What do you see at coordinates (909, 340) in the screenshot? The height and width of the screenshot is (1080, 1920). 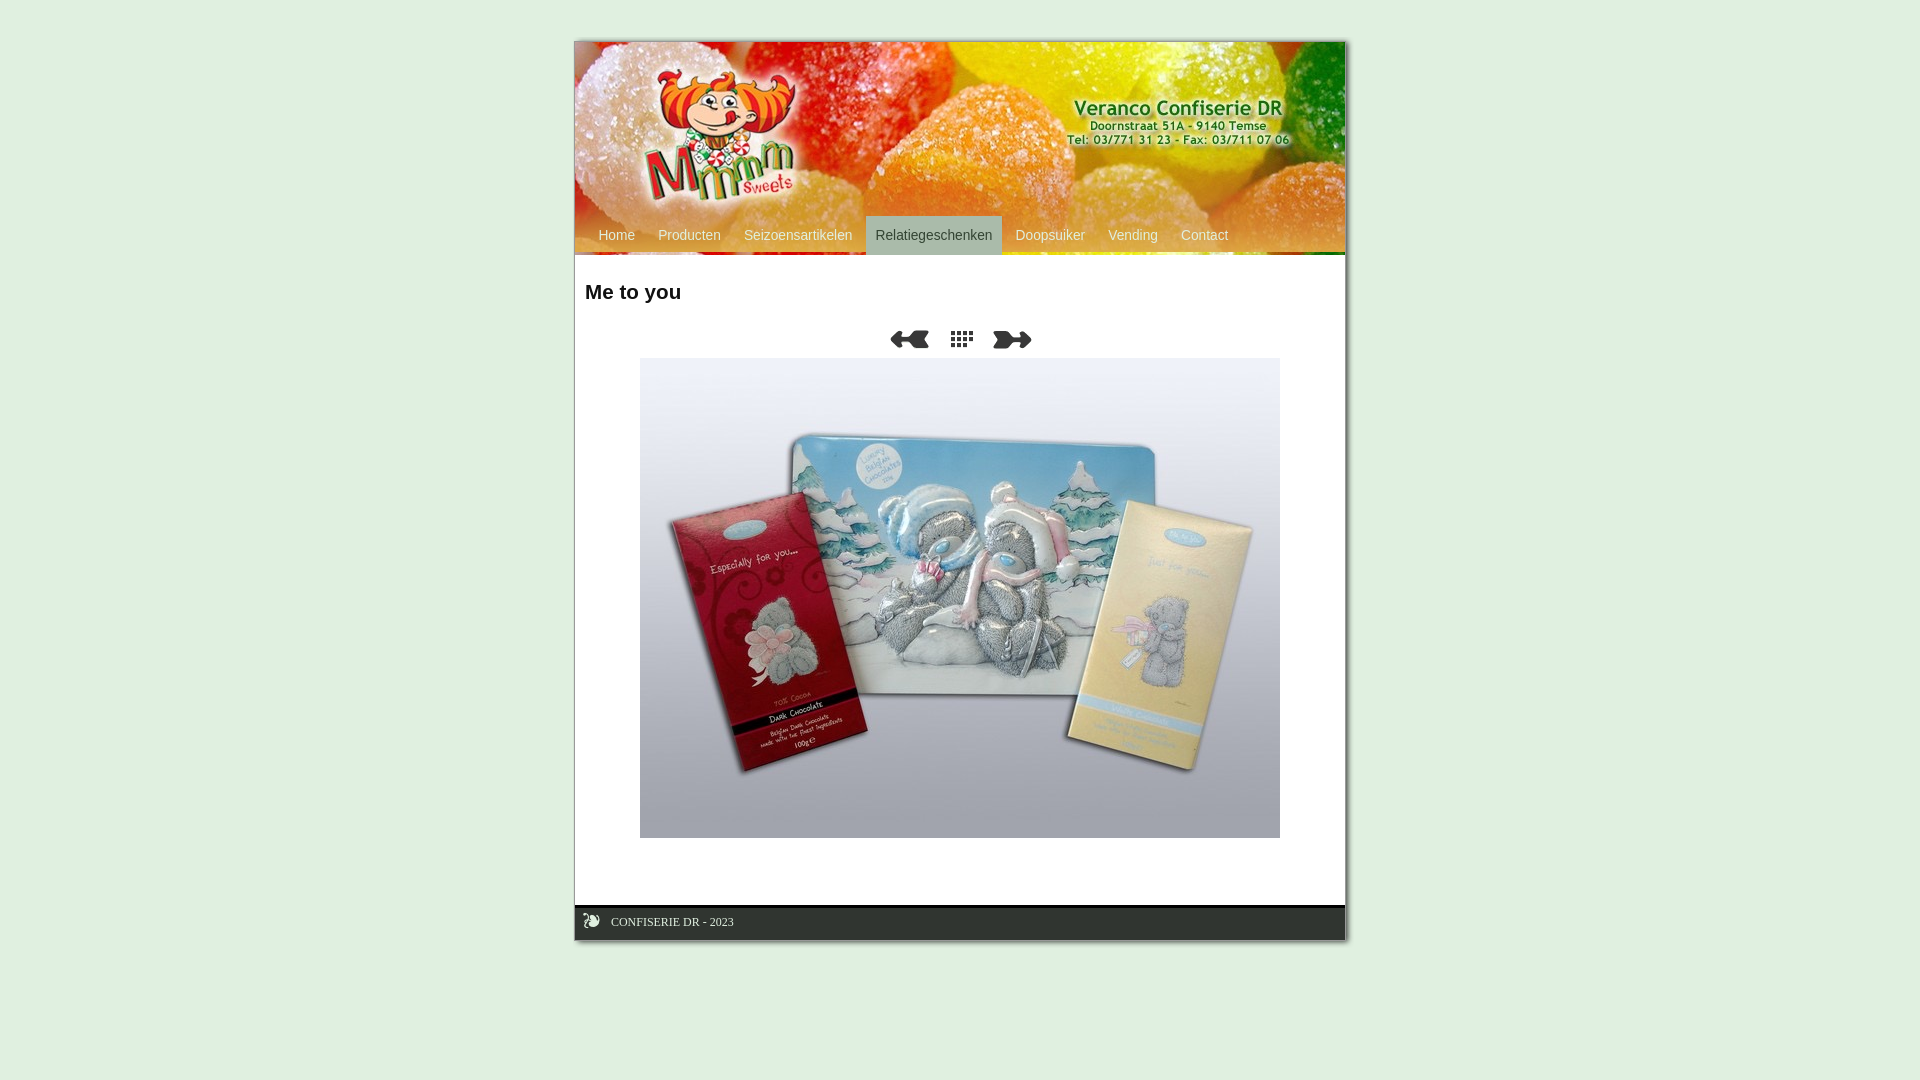 I see `Previous` at bounding box center [909, 340].